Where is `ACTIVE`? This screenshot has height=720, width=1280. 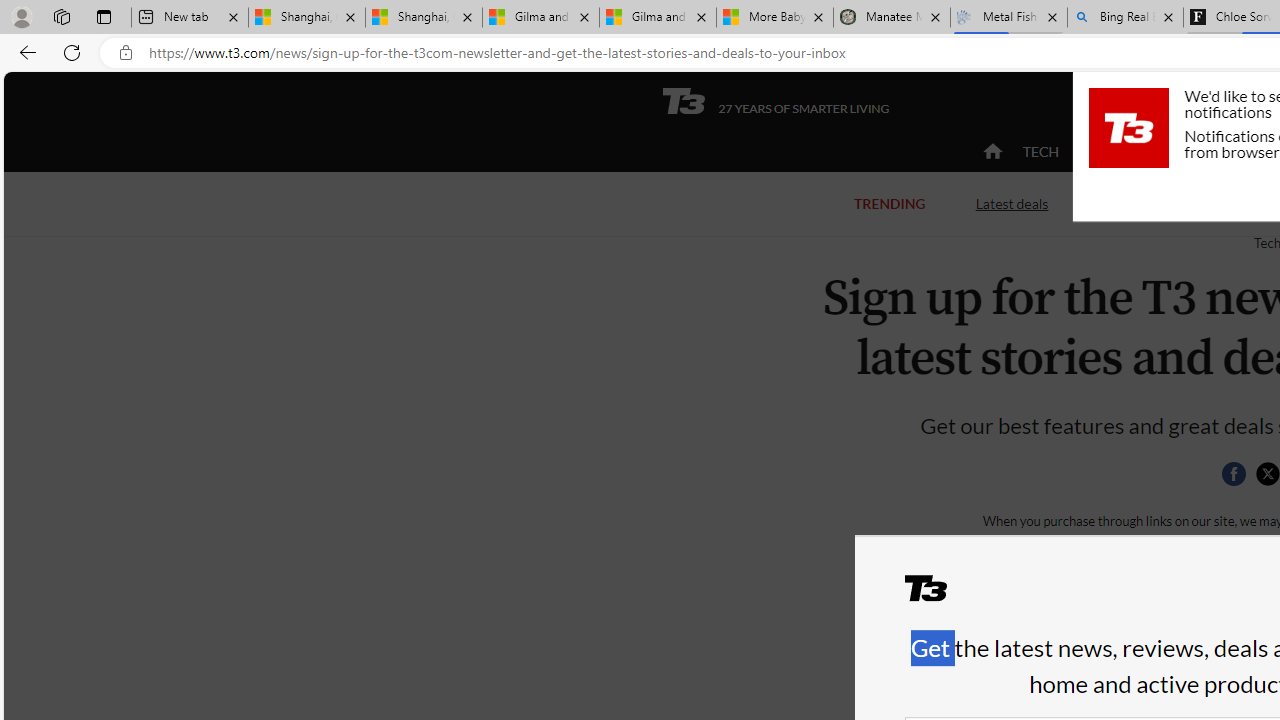 ACTIVE is located at coordinates (1124, 151).